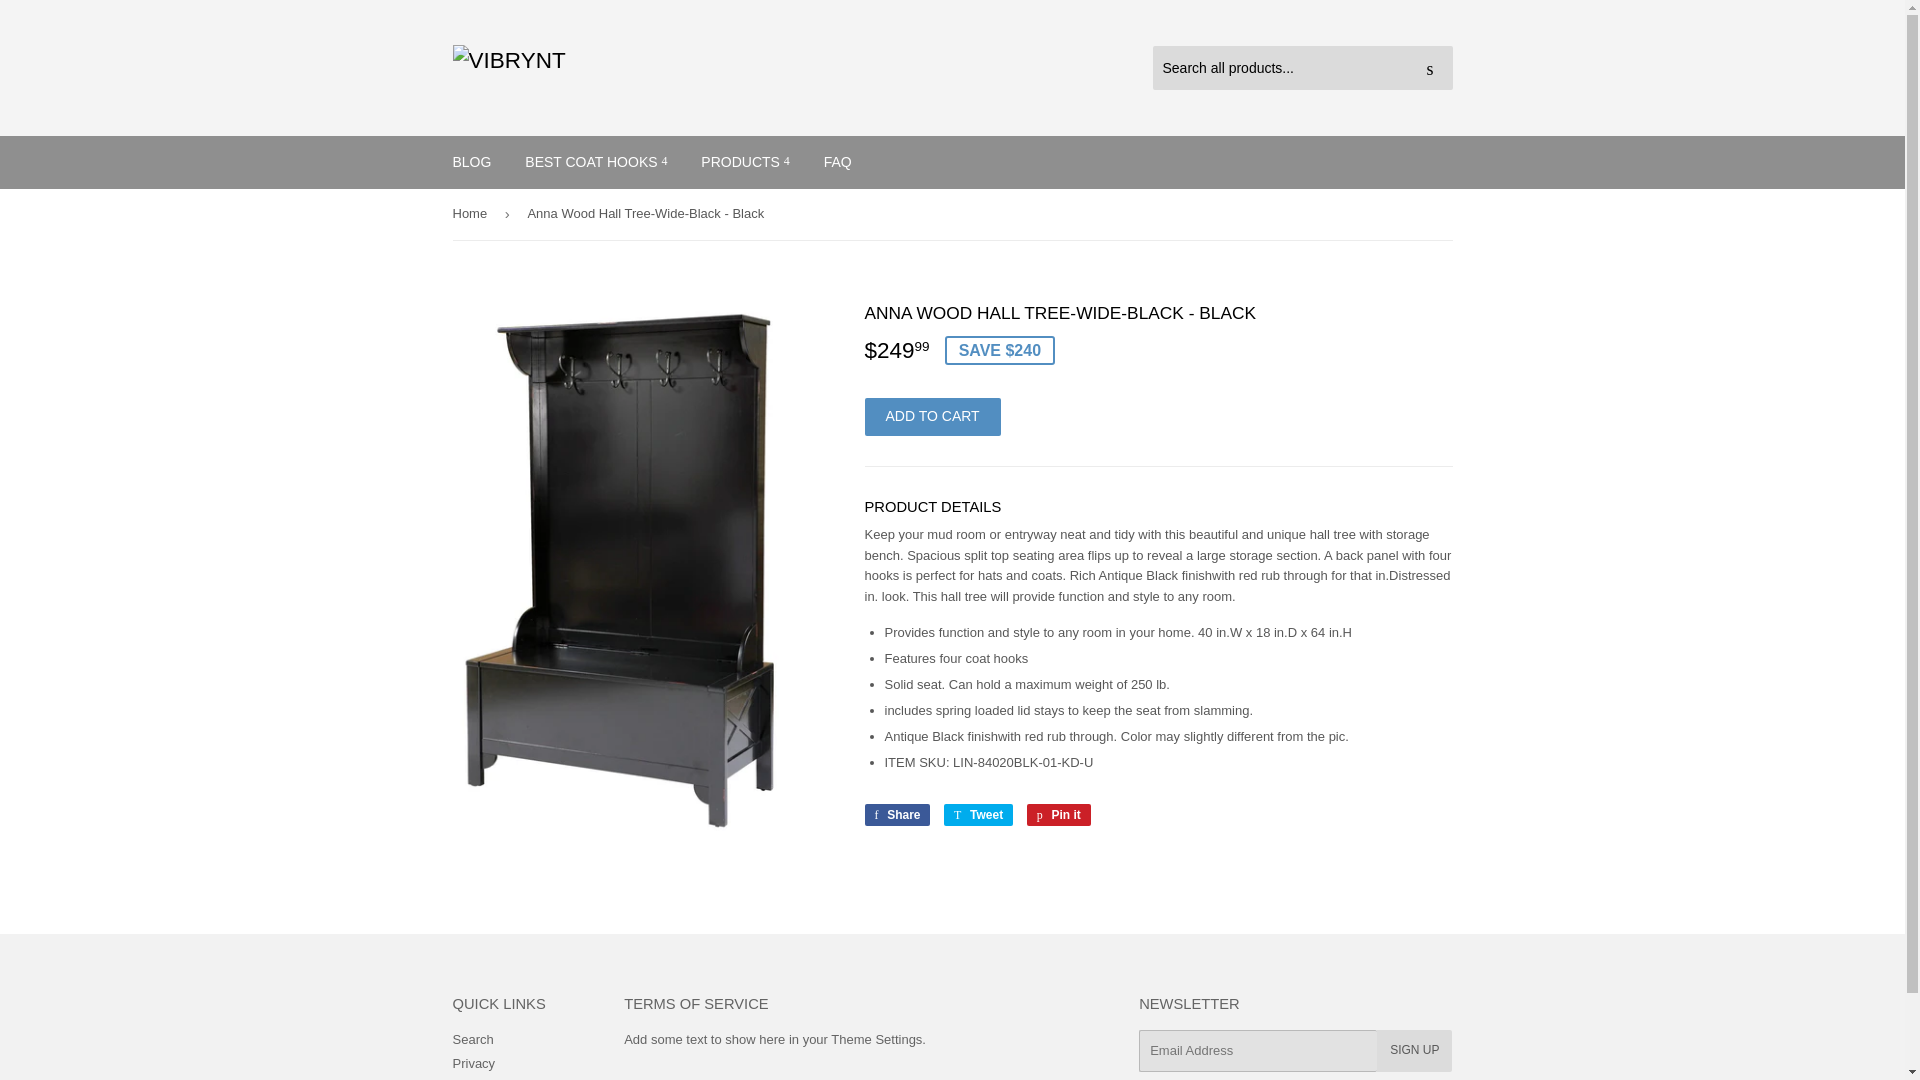  What do you see at coordinates (896, 814) in the screenshot?
I see `Share on Facebook` at bounding box center [896, 814].